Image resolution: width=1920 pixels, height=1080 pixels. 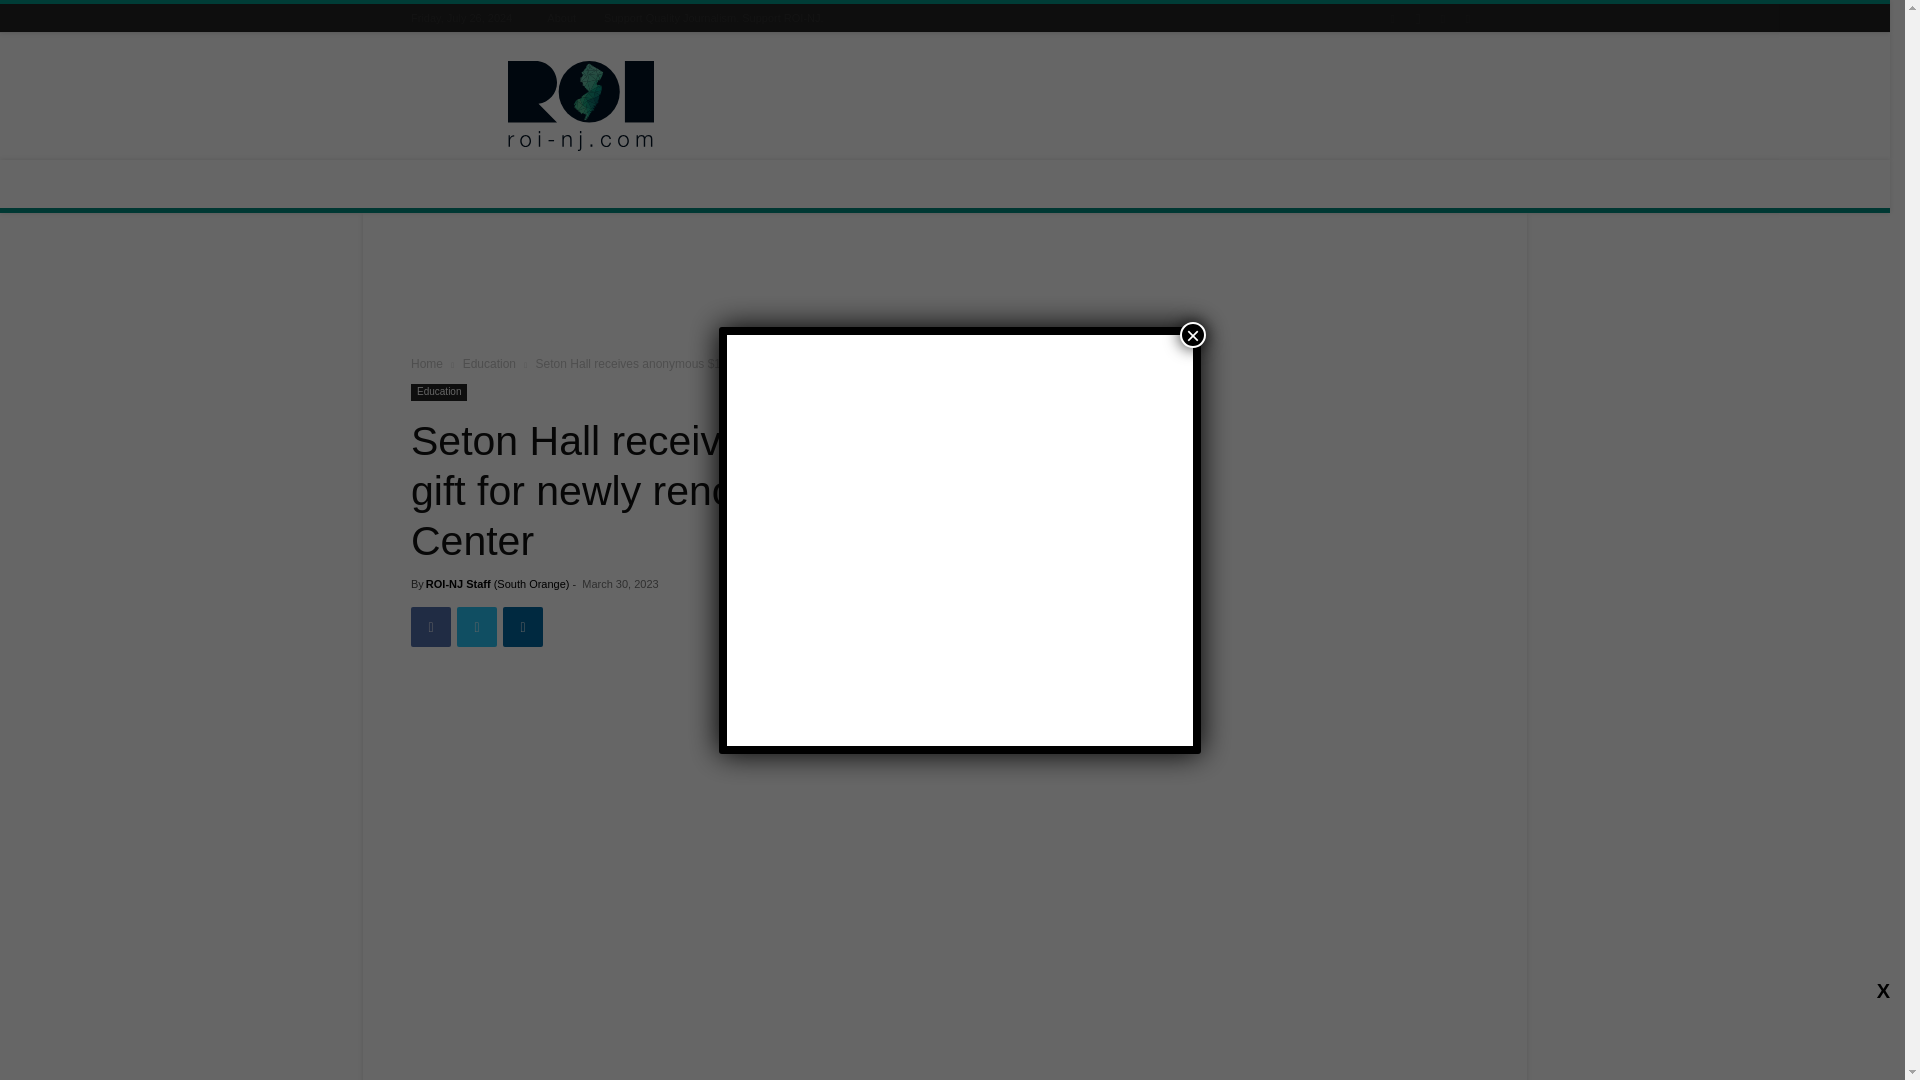 What do you see at coordinates (1114, 106) in the screenshot?
I see `3rd party ad content` at bounding box center [1114, 106].